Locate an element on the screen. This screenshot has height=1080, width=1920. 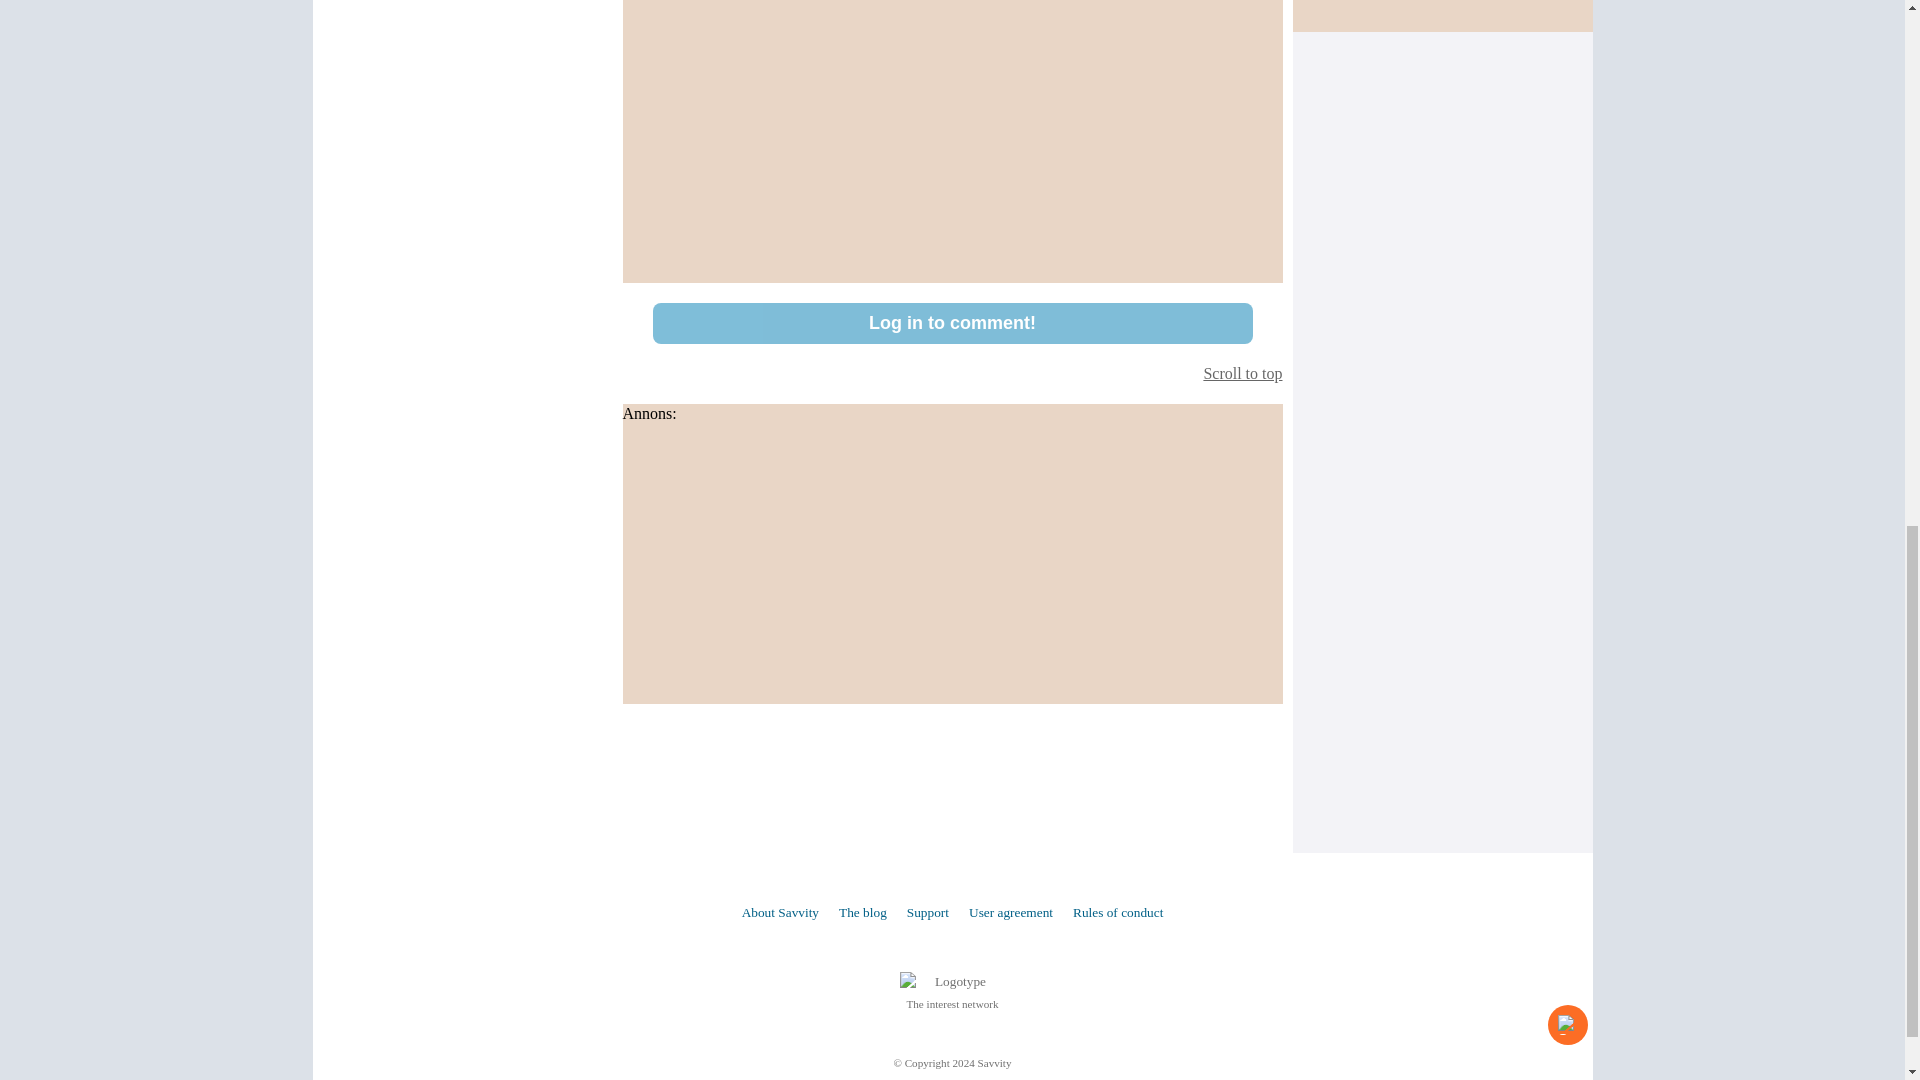
User agreement is located at coordinates (1010, 912).